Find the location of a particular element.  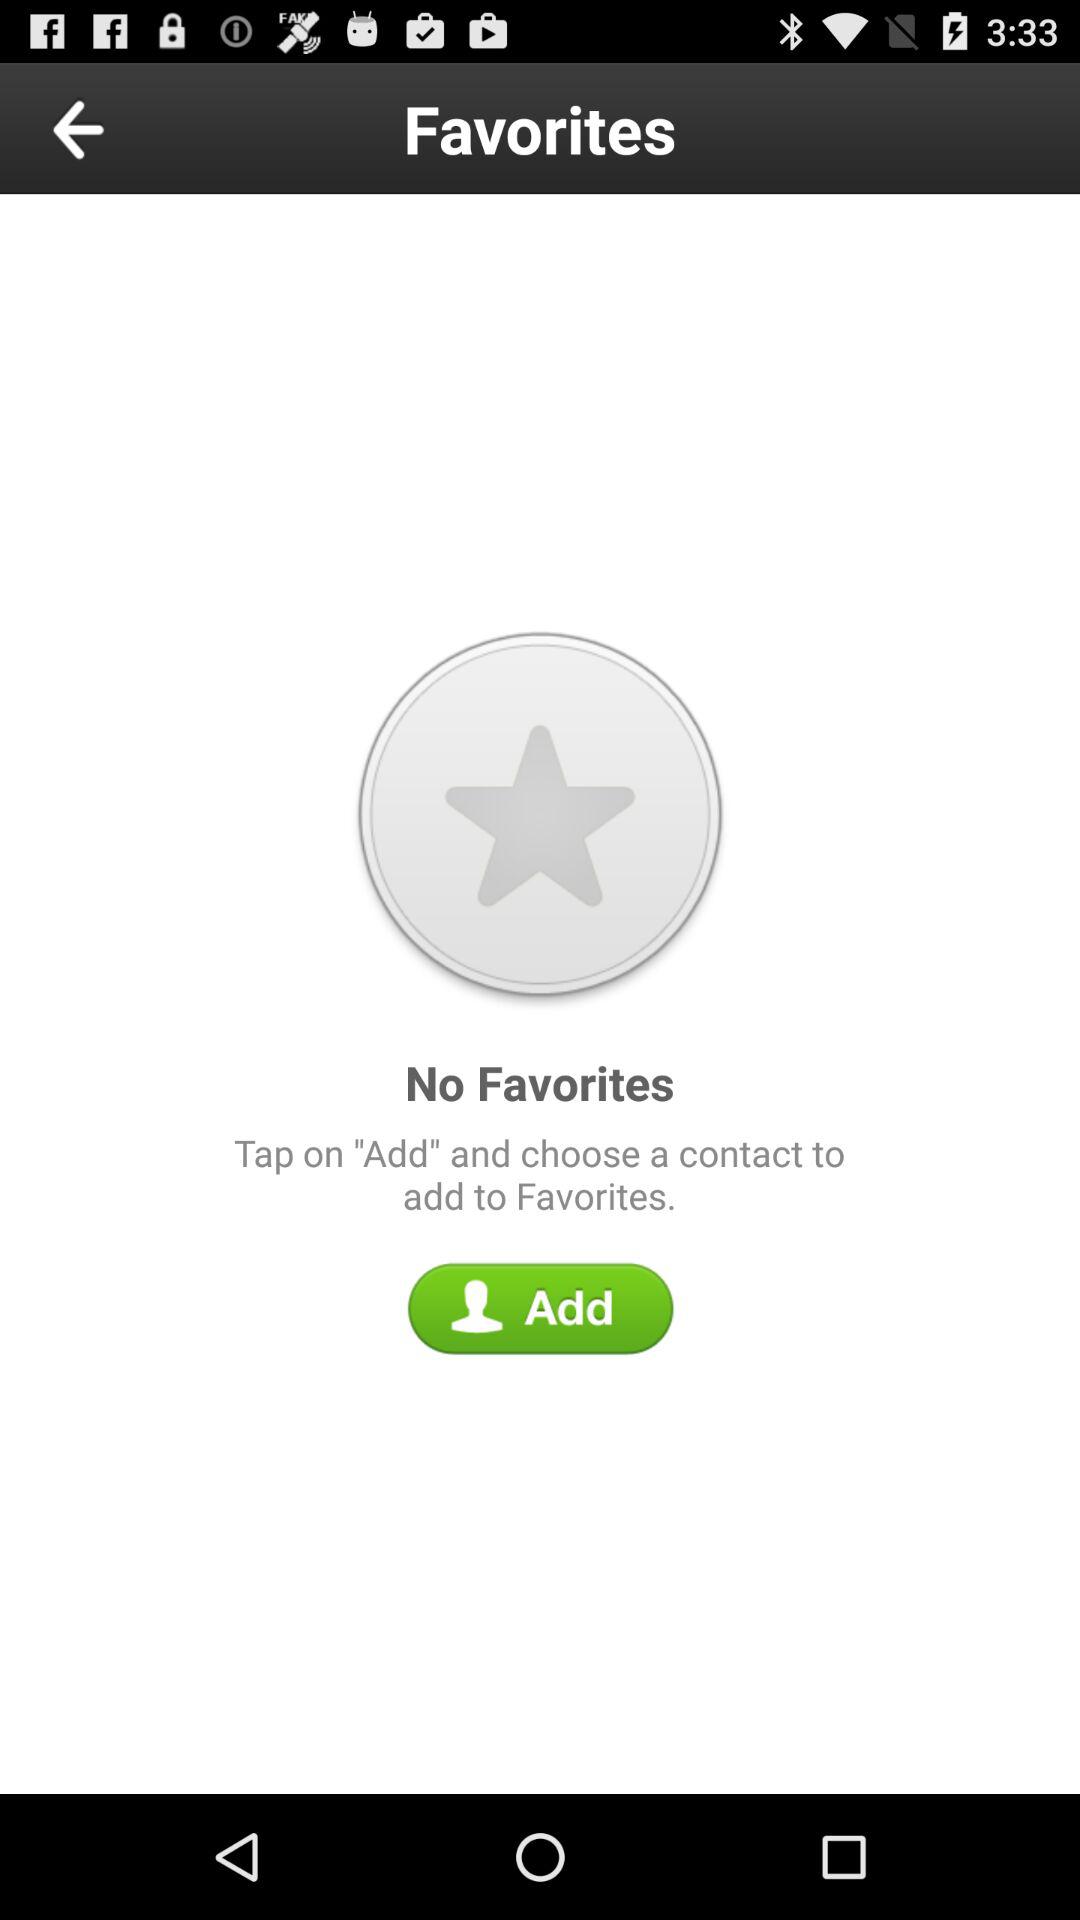

open the icon below the tap on add icon is located at coordinates (540, 1308).